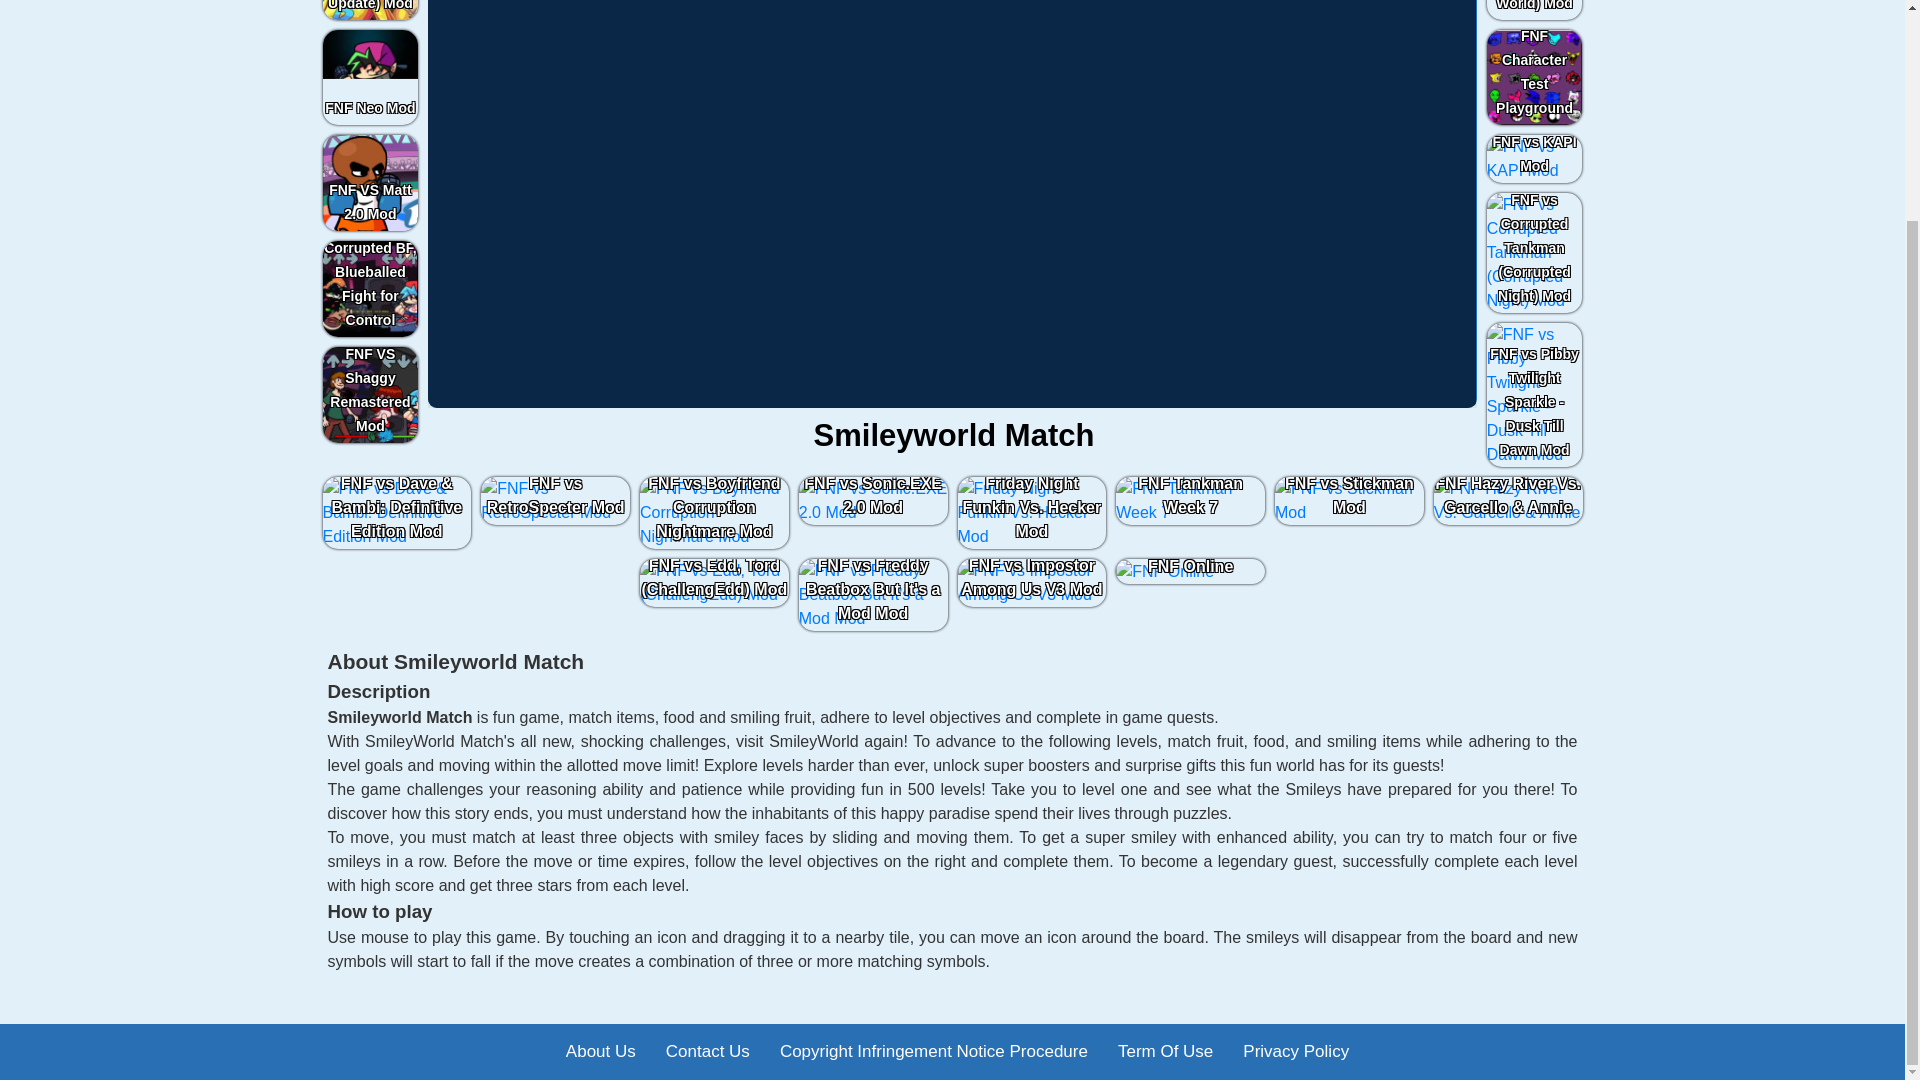 This screenshot has width=1920, height=1080. What do you see at coordinates (370, 288) in the screenshot?
I see `FNF Pibby vs Corrupted BF, Blueballed Fight for Control ` at bounding box center [370, 288].